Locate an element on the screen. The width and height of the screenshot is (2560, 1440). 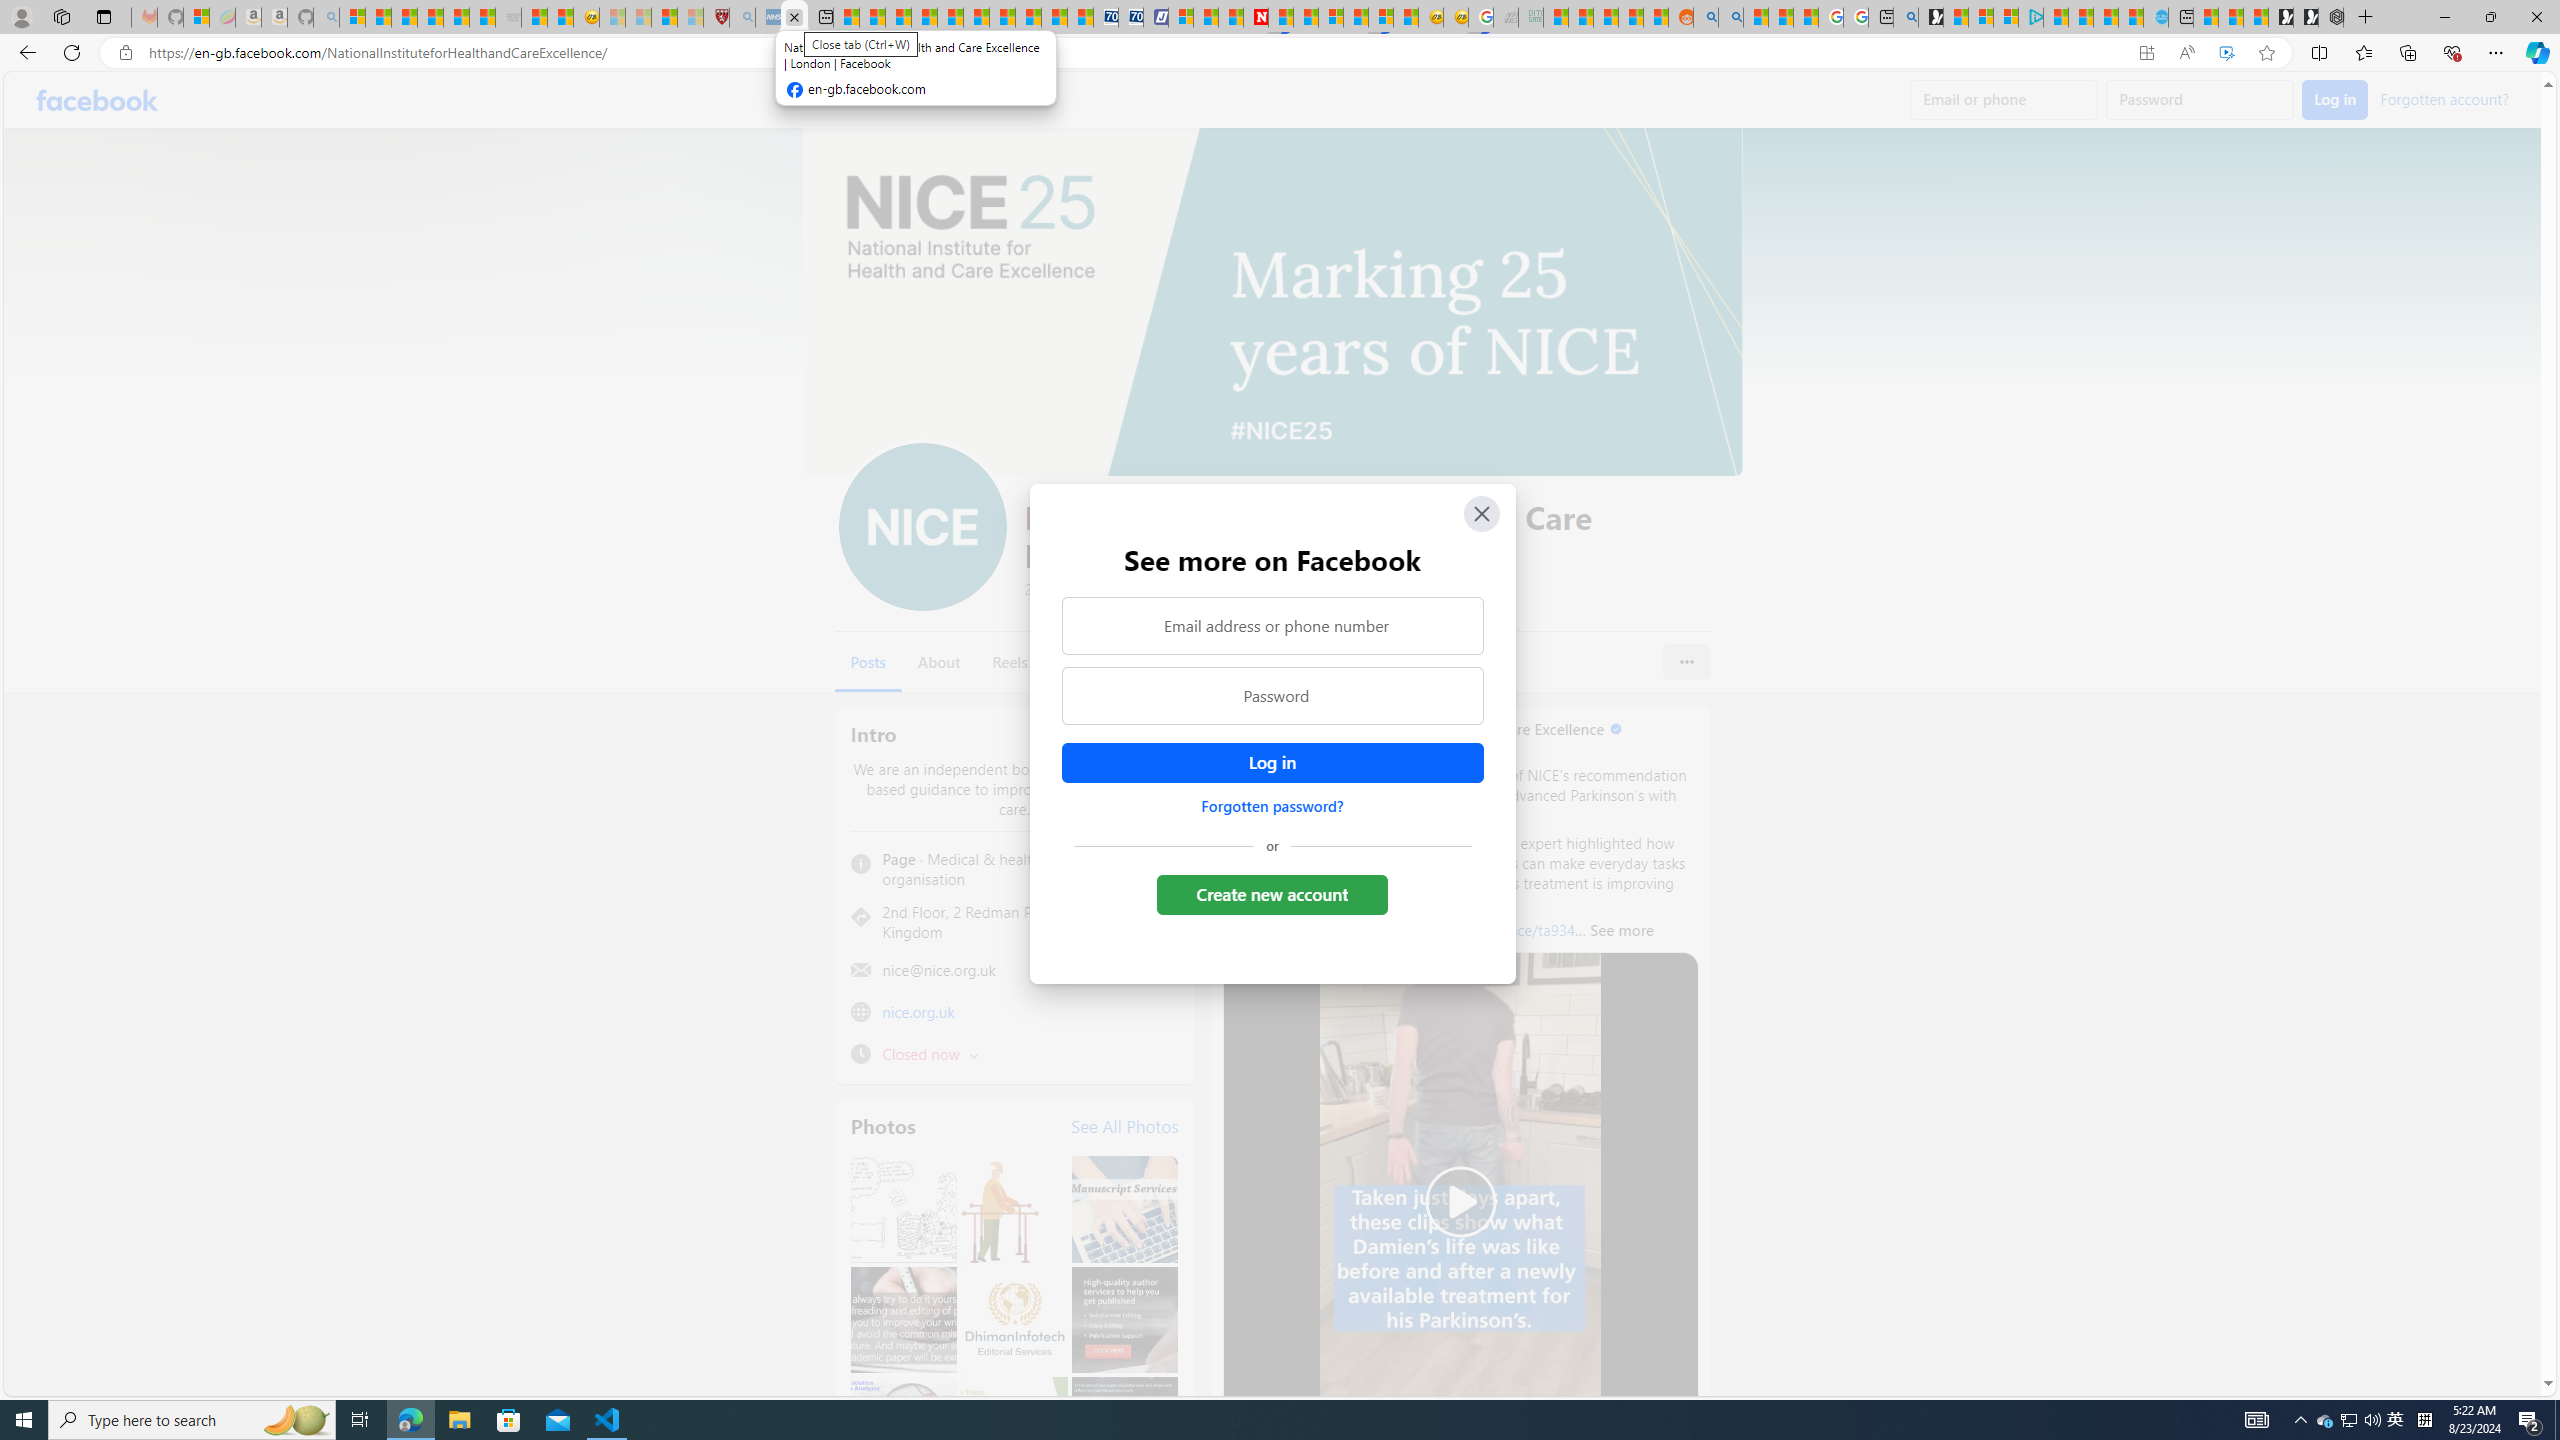
Microsoft Start Gaming is located at coordinates (1930, 17).